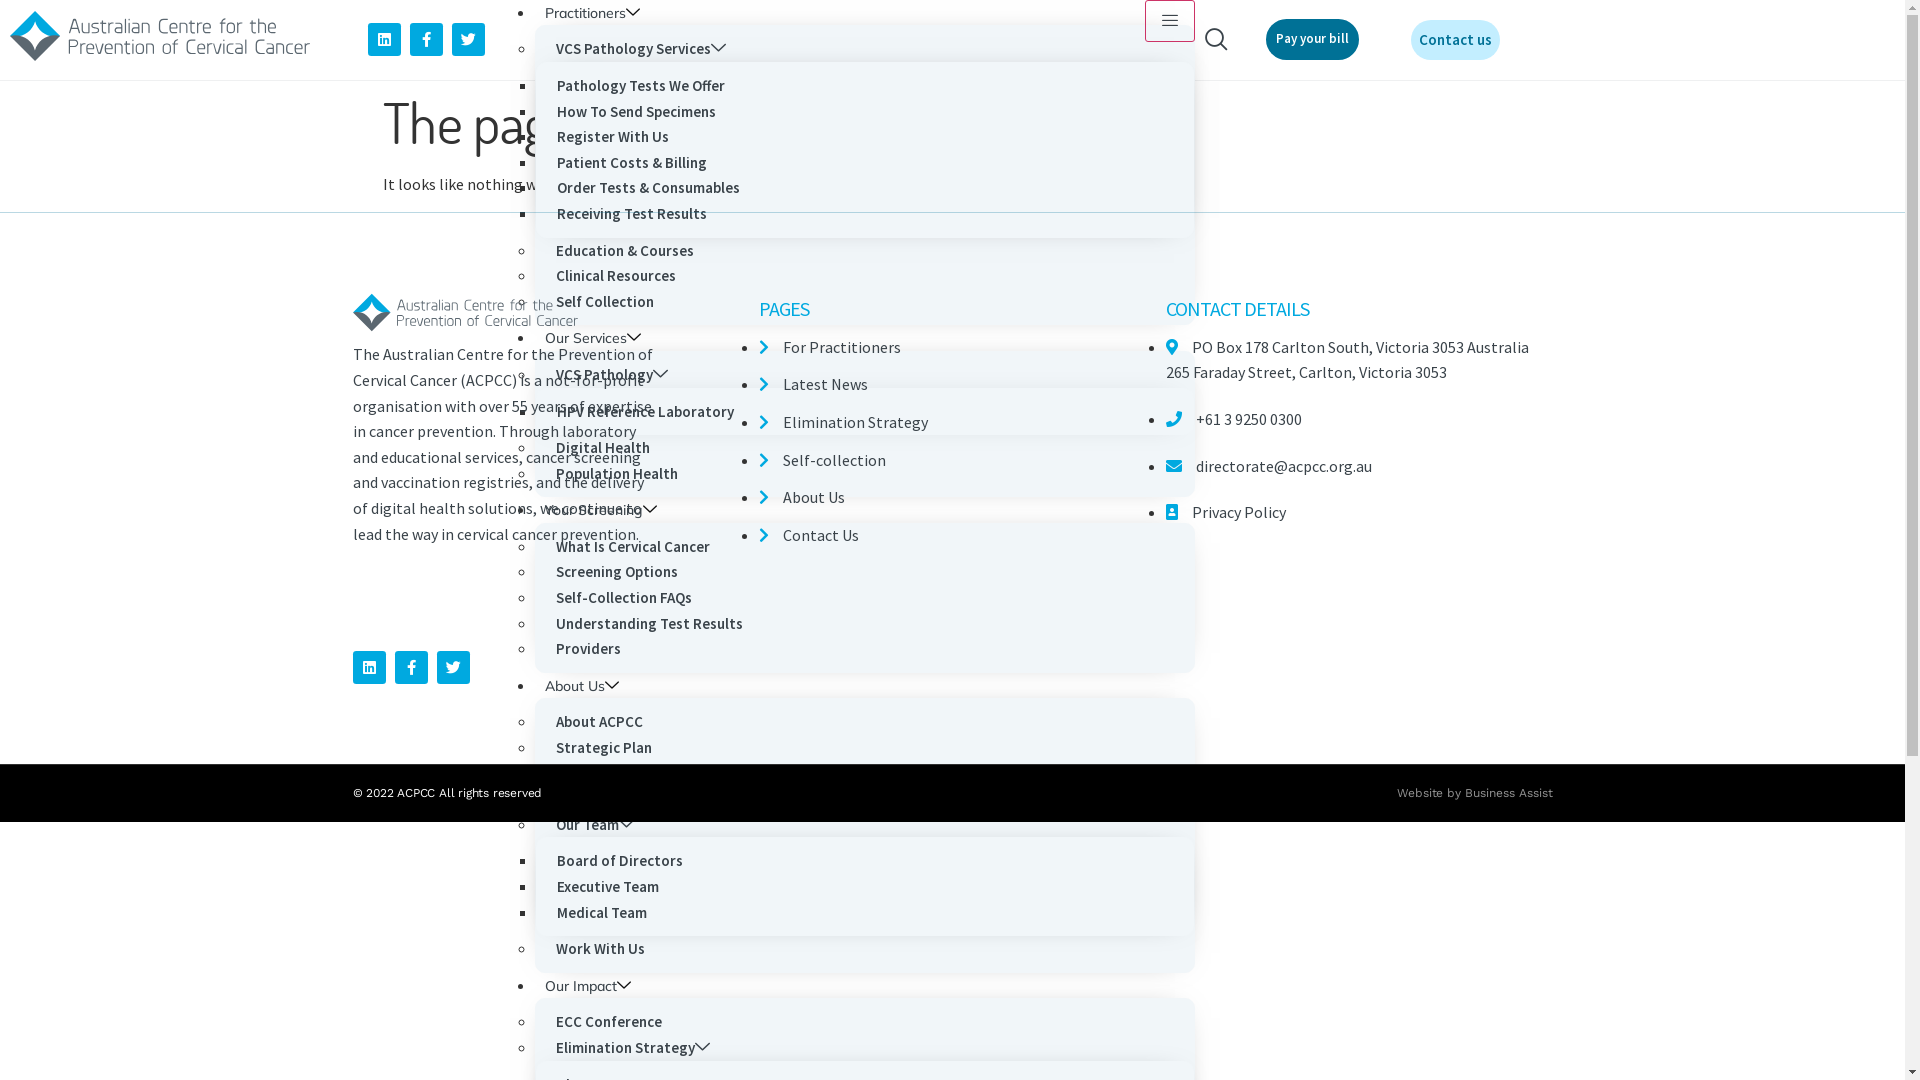 This screenshot has height=1080, width=1920. Describe the element at coordinates (604, 748) in the screenshot. I see `Strategic Plan` at that location.